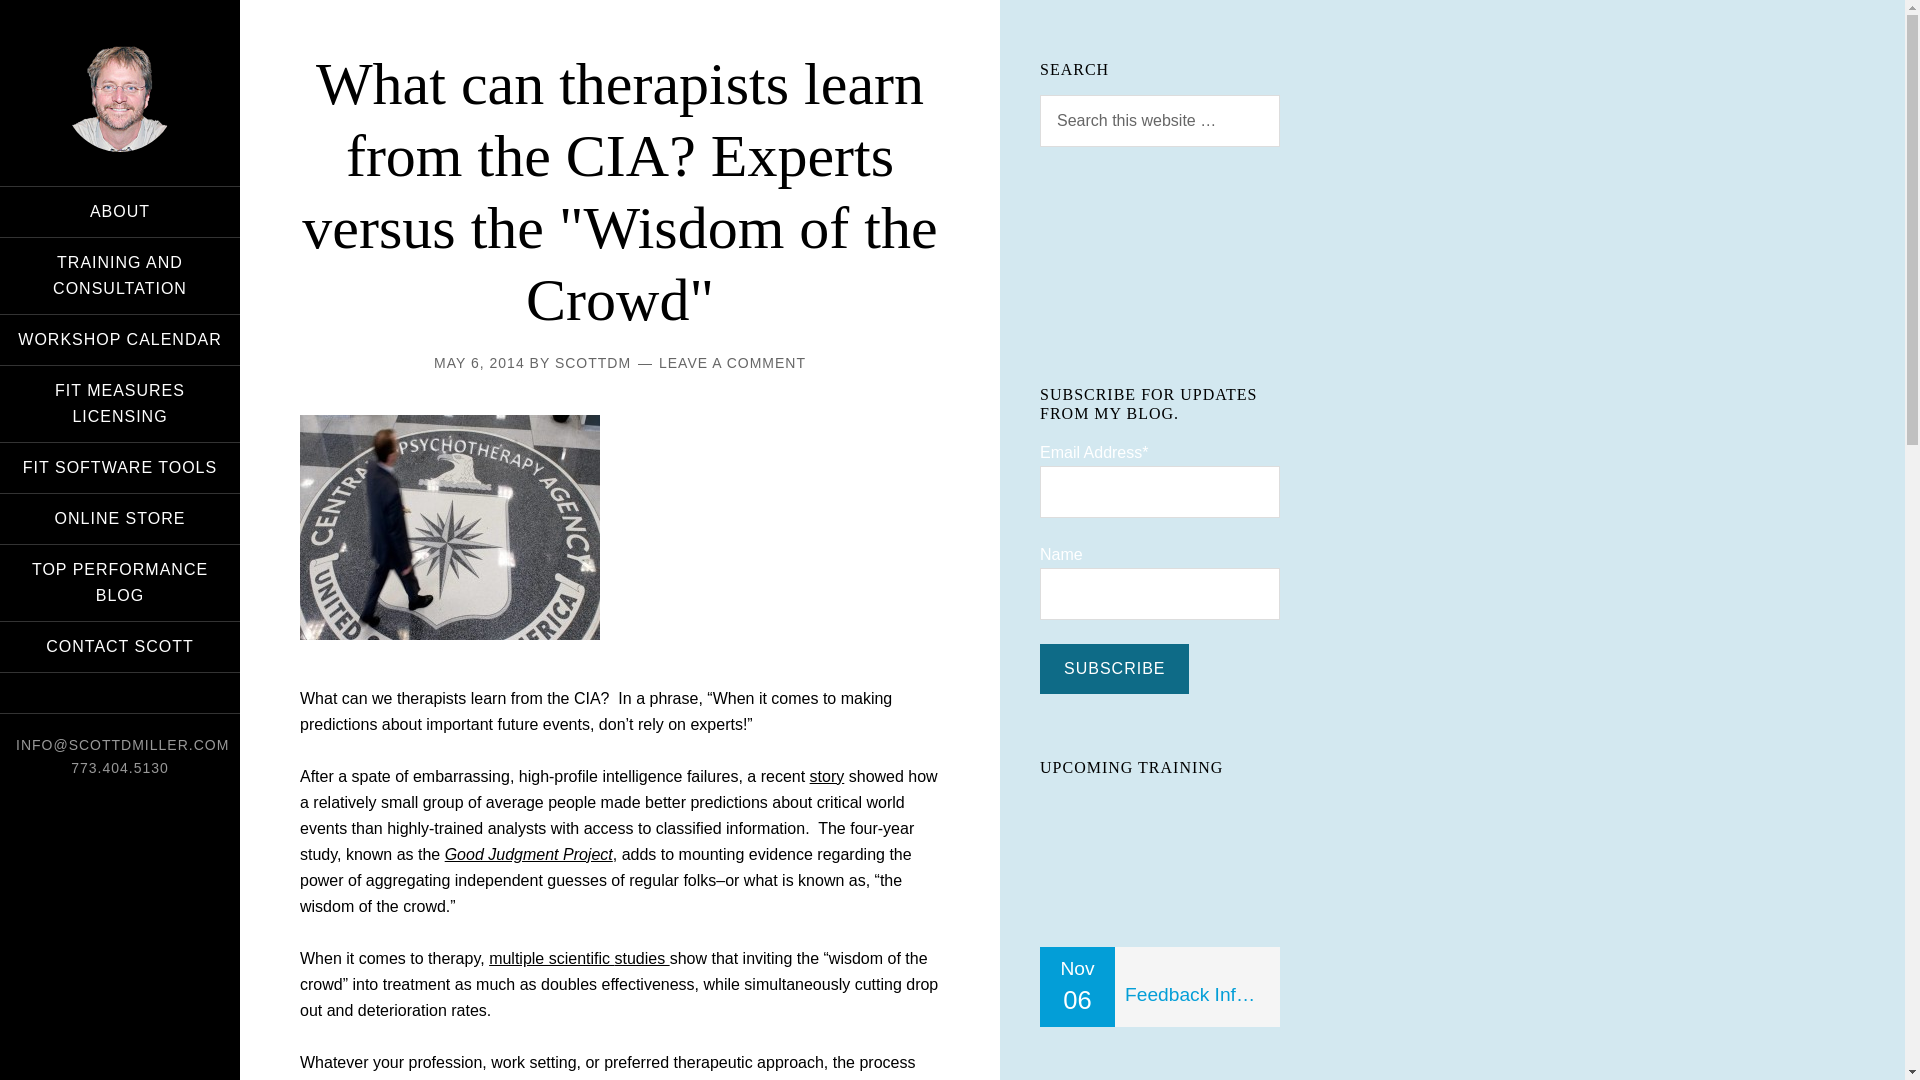  What do you see at coordinates (1114, 668) in the screenshot?
I see `Subscribe` at bounding box center [1114, 668].